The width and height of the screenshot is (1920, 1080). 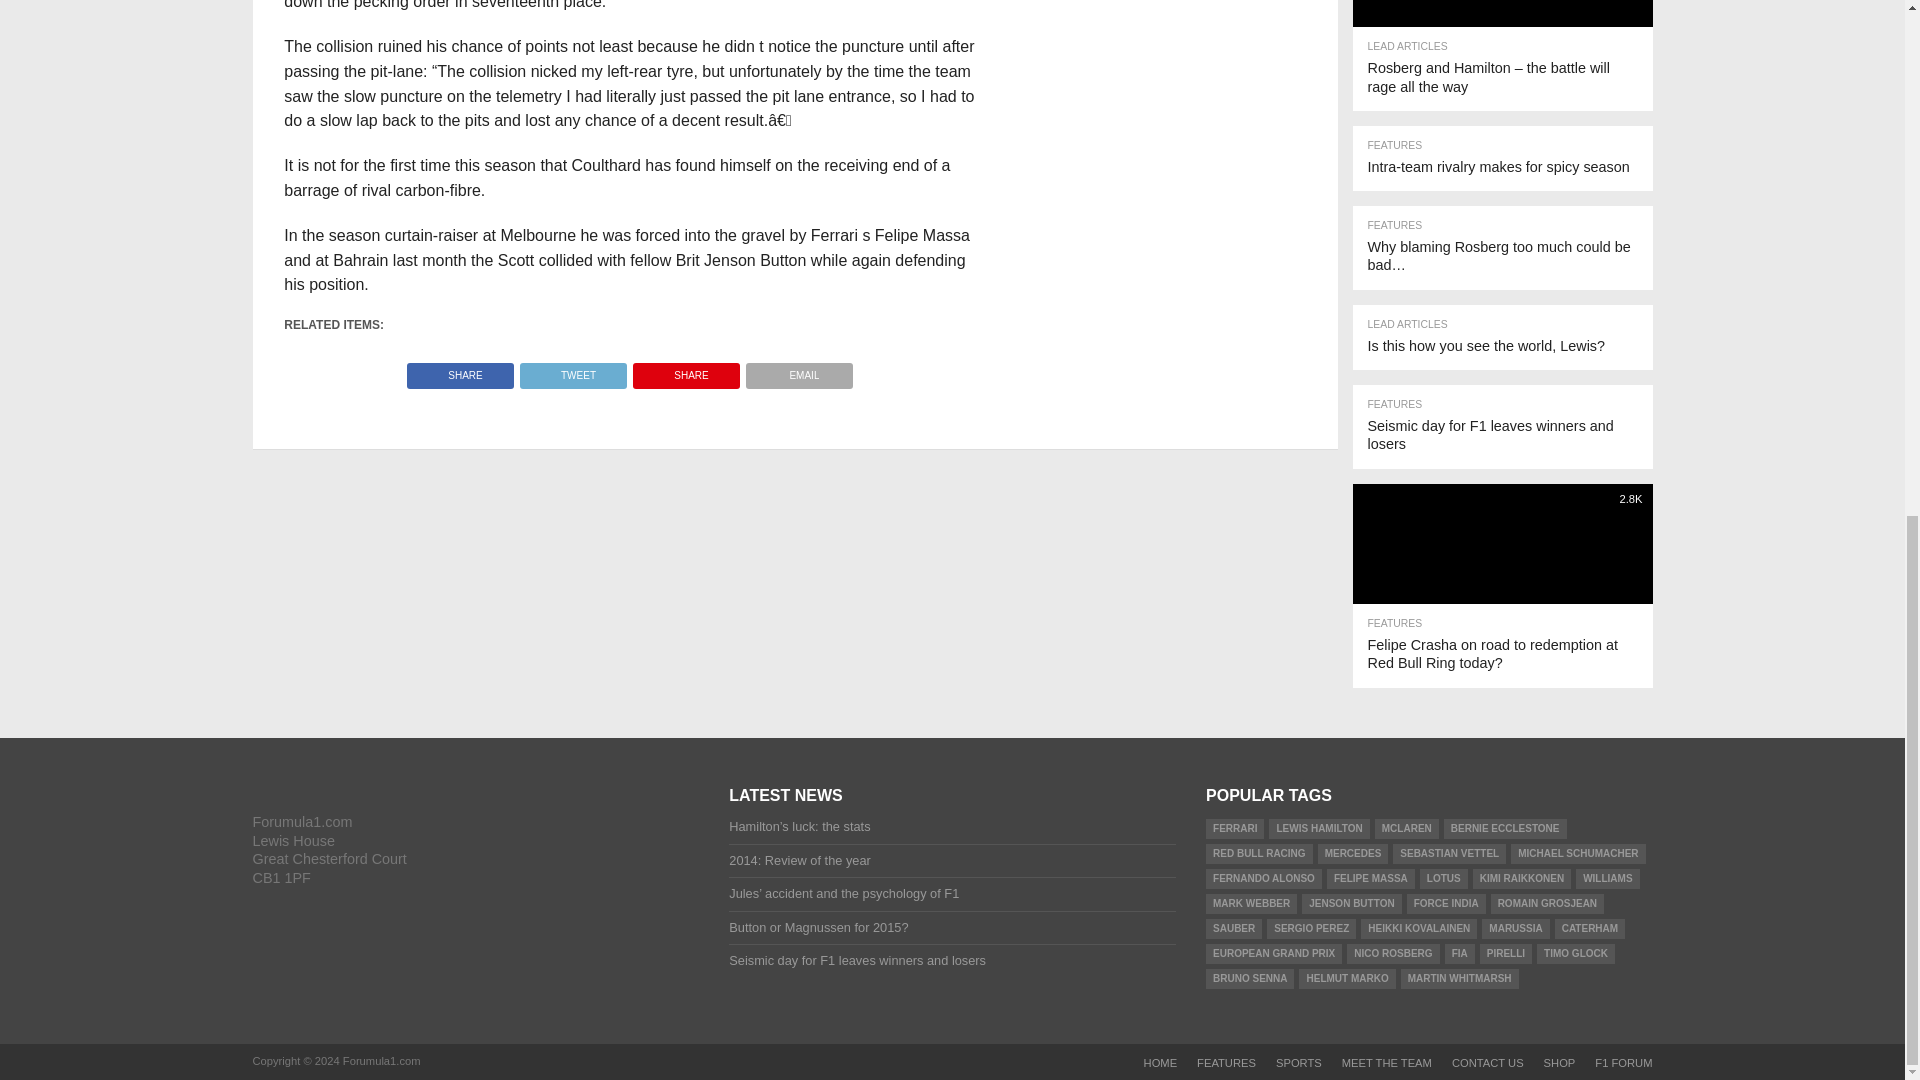 What do you see at coordinates (686, 370) in the screenshot?
I see `Pin This Post` at bounding box center [686, 370].